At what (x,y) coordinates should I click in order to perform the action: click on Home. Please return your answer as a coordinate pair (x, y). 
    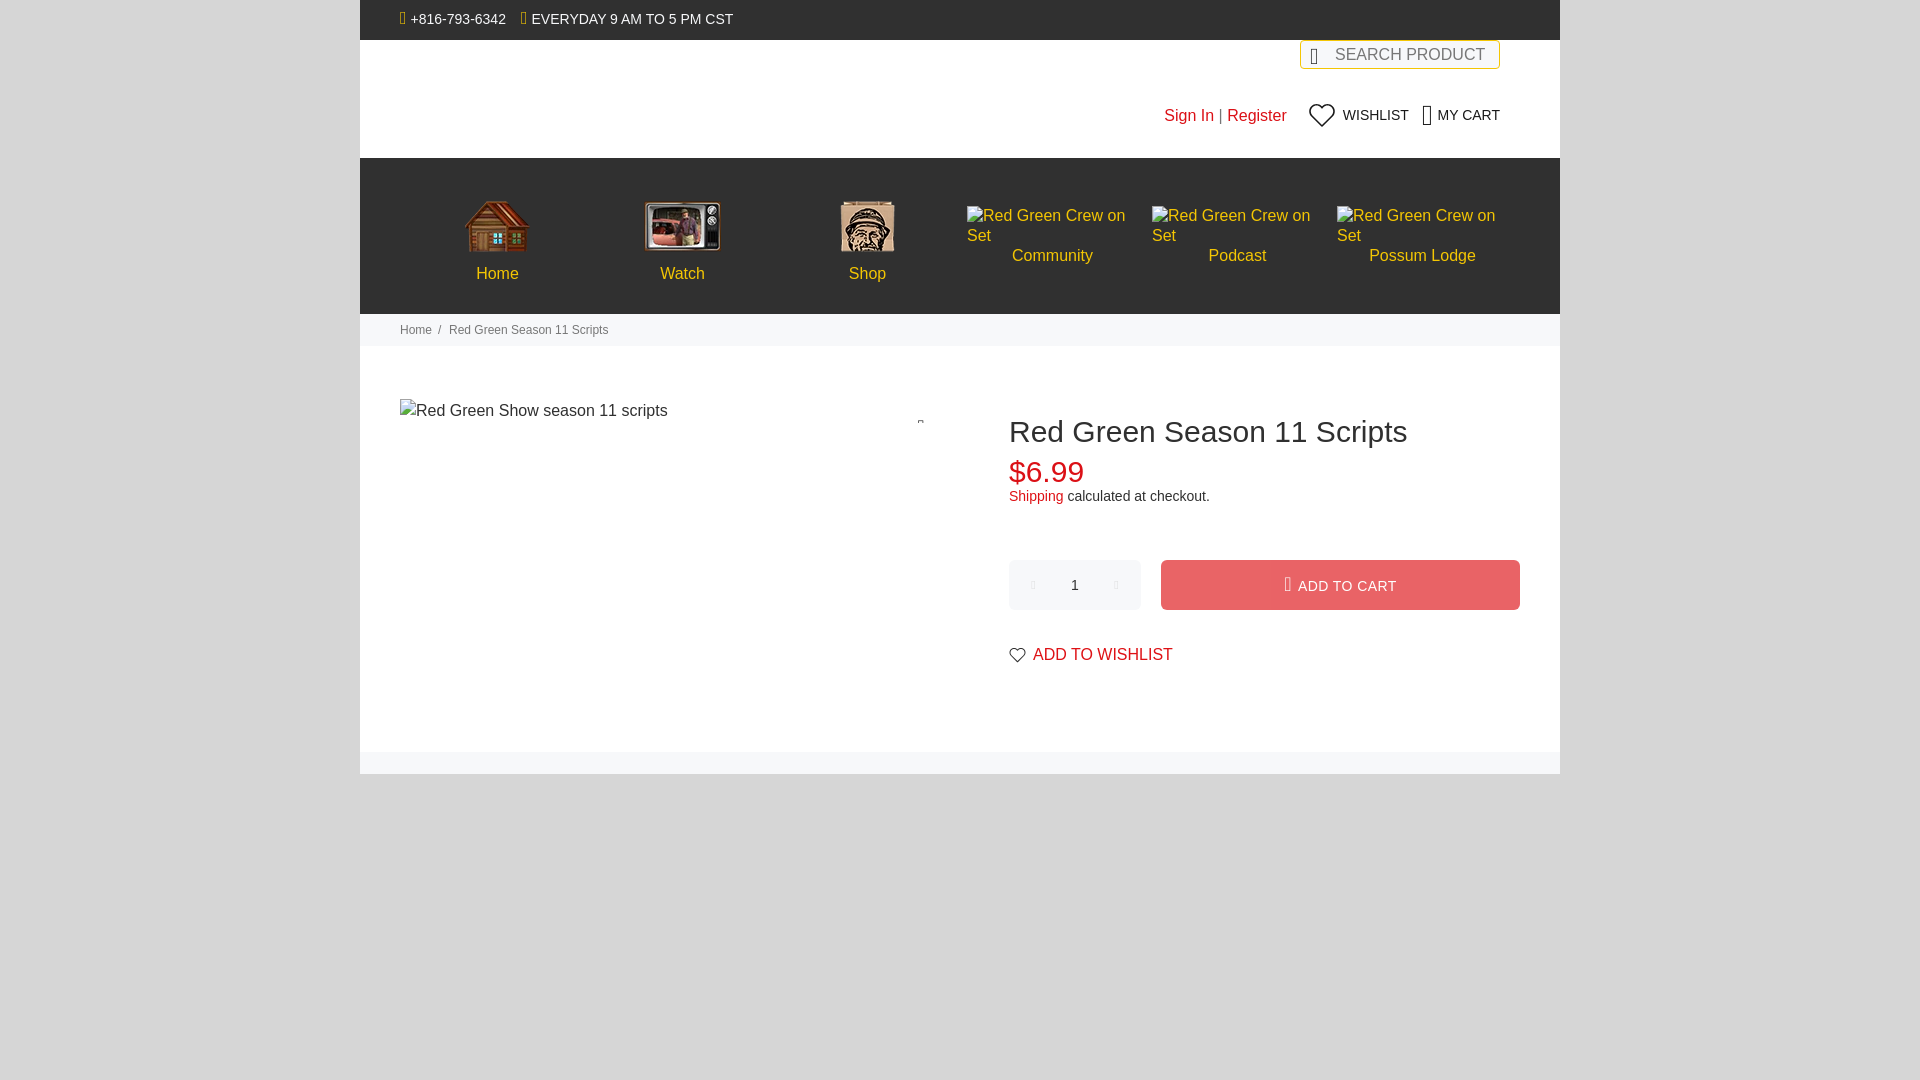
    Looking at the image, I should click on (498, 236).